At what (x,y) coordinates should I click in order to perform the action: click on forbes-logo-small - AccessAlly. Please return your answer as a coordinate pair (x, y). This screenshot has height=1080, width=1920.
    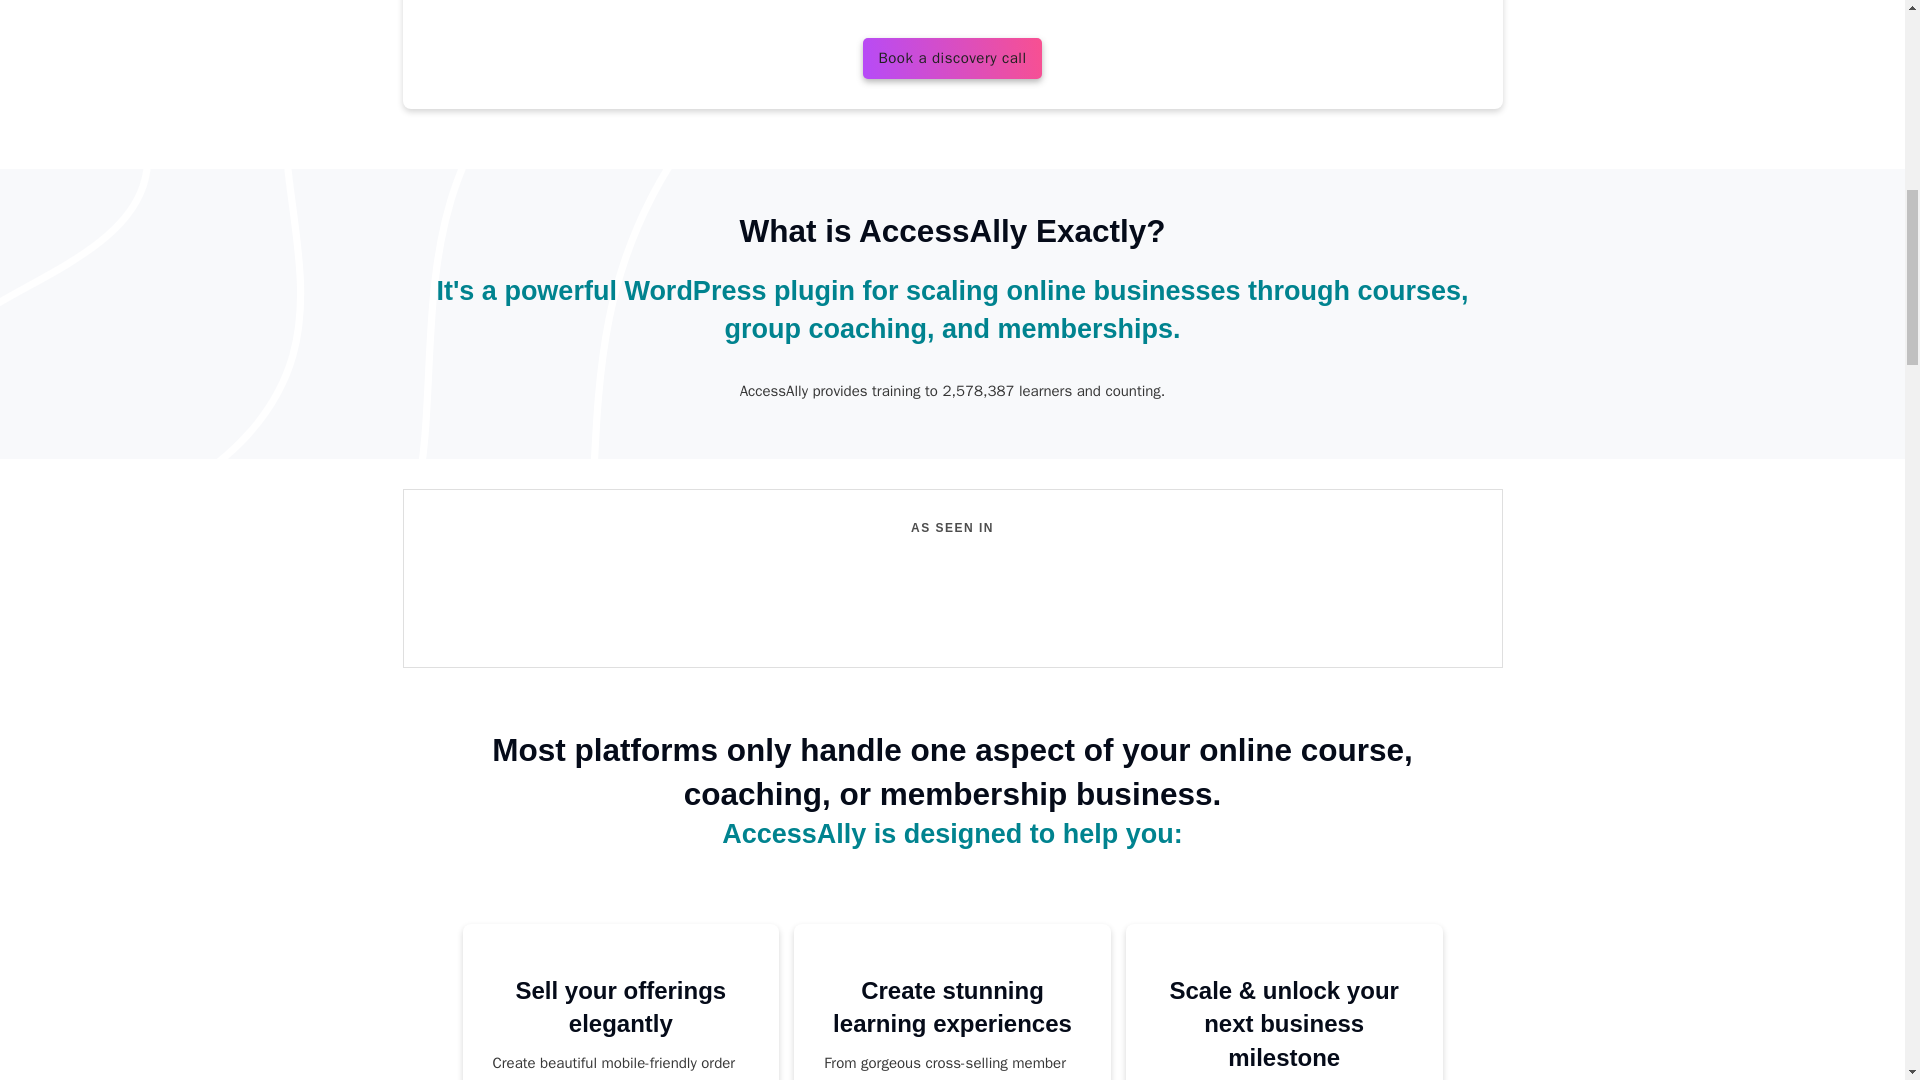
    Looking at the image, I should click on (470, 550).